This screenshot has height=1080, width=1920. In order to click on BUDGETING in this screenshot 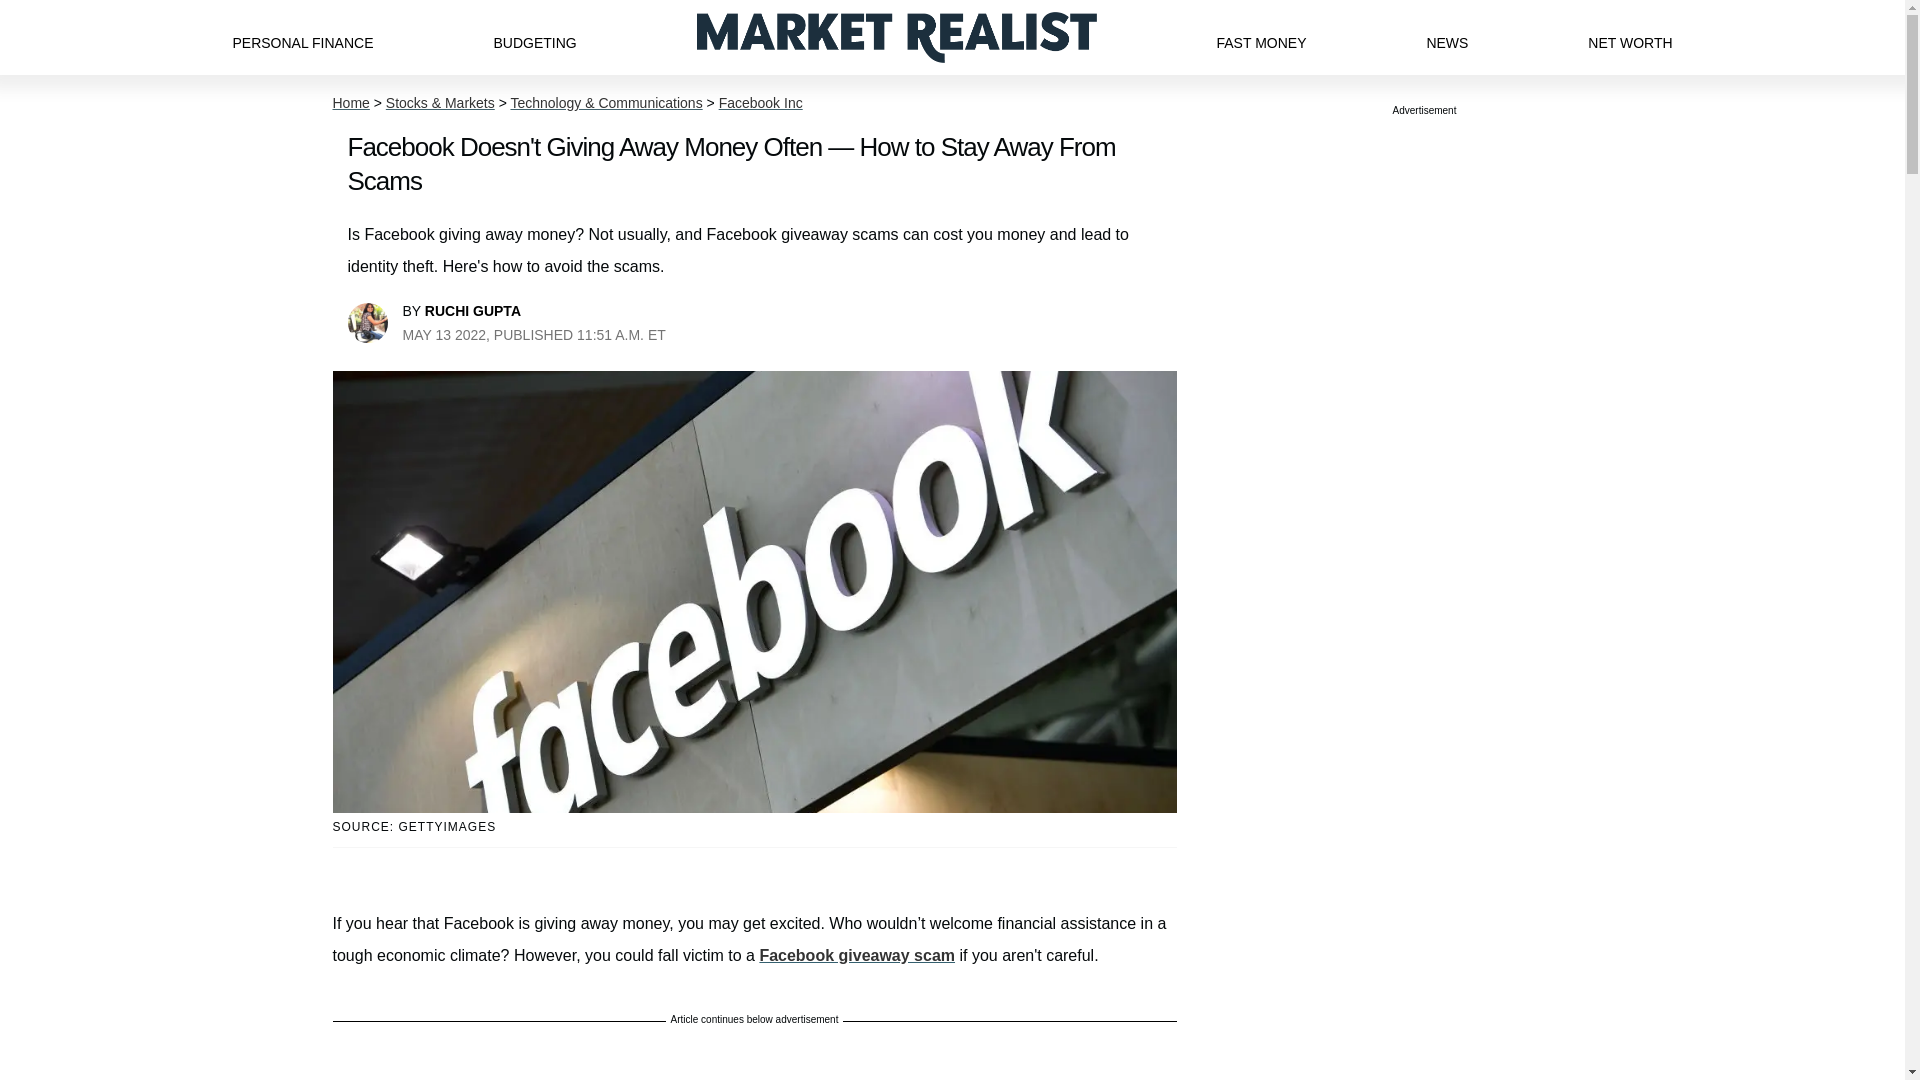, I will do `click(534, 37)`.